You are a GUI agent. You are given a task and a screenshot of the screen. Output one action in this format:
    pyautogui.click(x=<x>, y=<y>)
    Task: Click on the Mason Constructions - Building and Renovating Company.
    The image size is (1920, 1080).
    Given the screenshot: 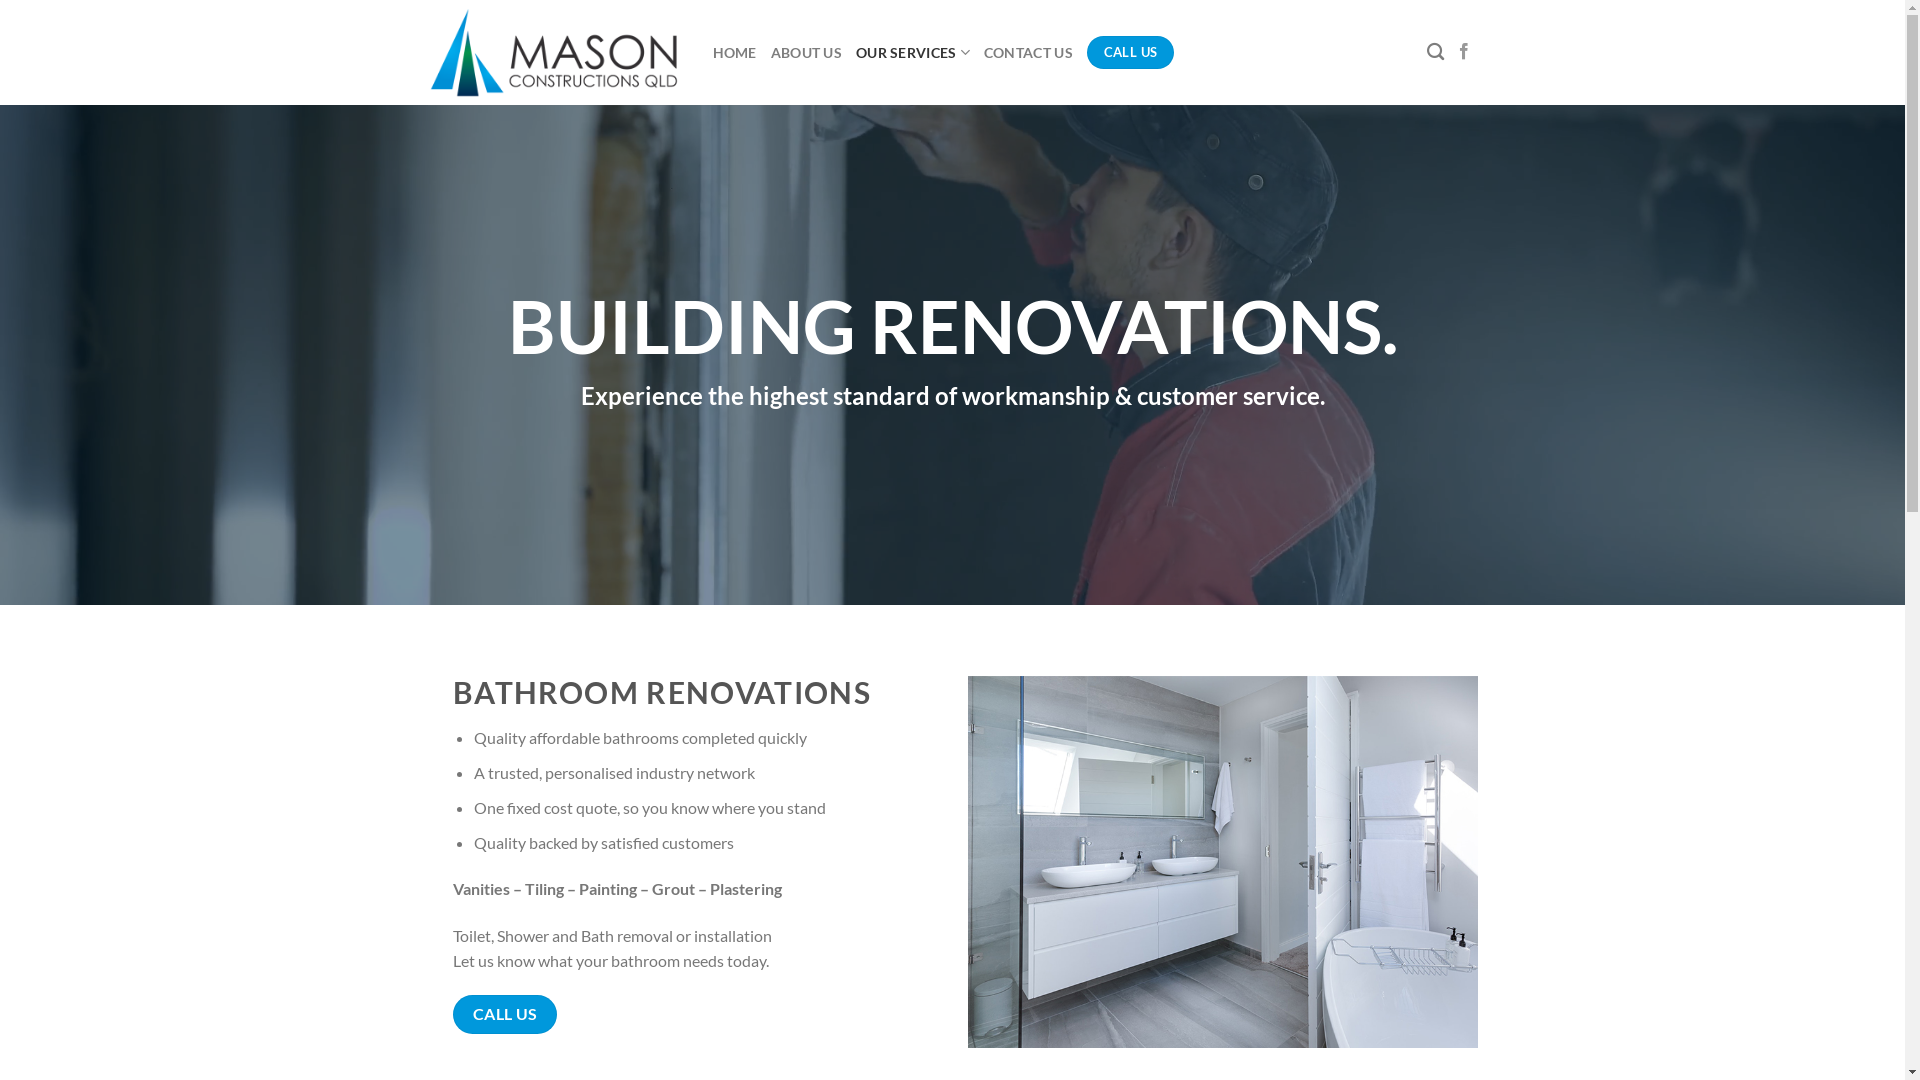 What is the action you would take?
    pyautogui.click(x=556, y=52)
    